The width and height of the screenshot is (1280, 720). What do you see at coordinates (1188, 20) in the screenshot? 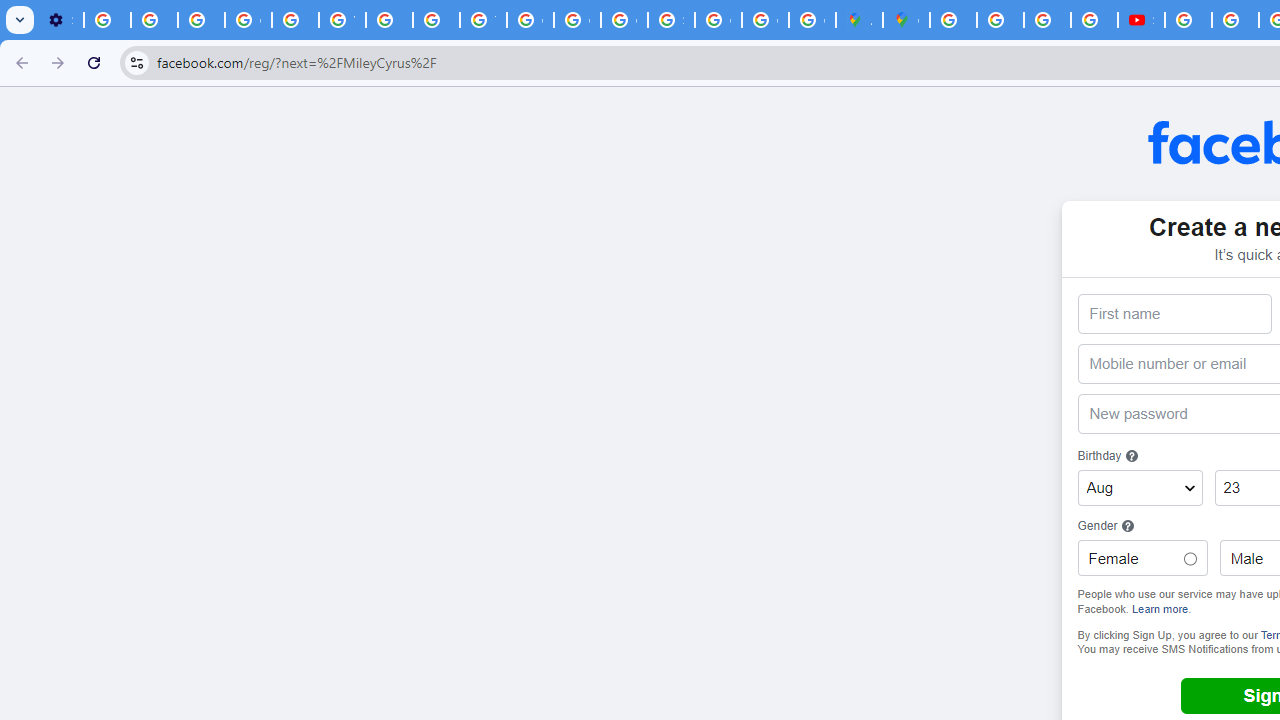
I see `How Chrome protects your passwords - Google Chrome Help` at bounding box center [1188, 20].